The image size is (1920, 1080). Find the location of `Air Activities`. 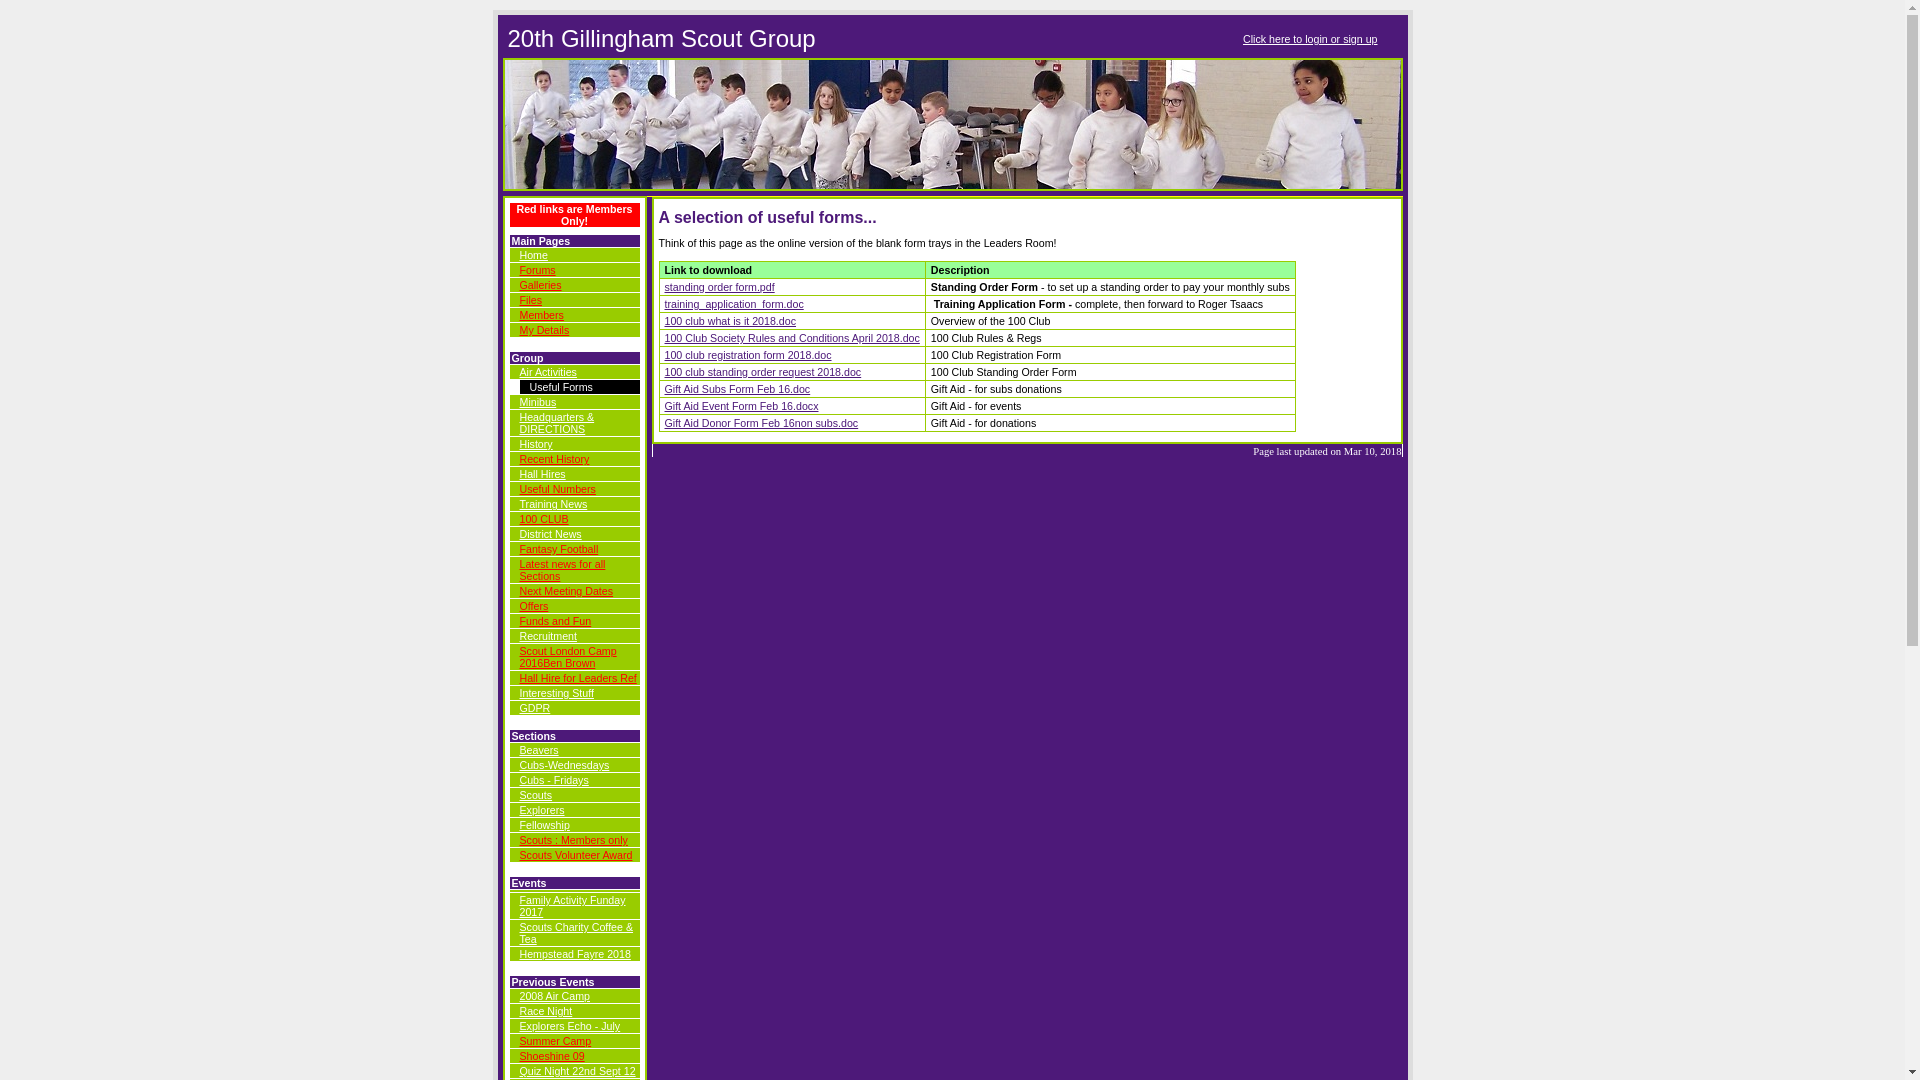

Air Activities is located at coordinates (548, 372).